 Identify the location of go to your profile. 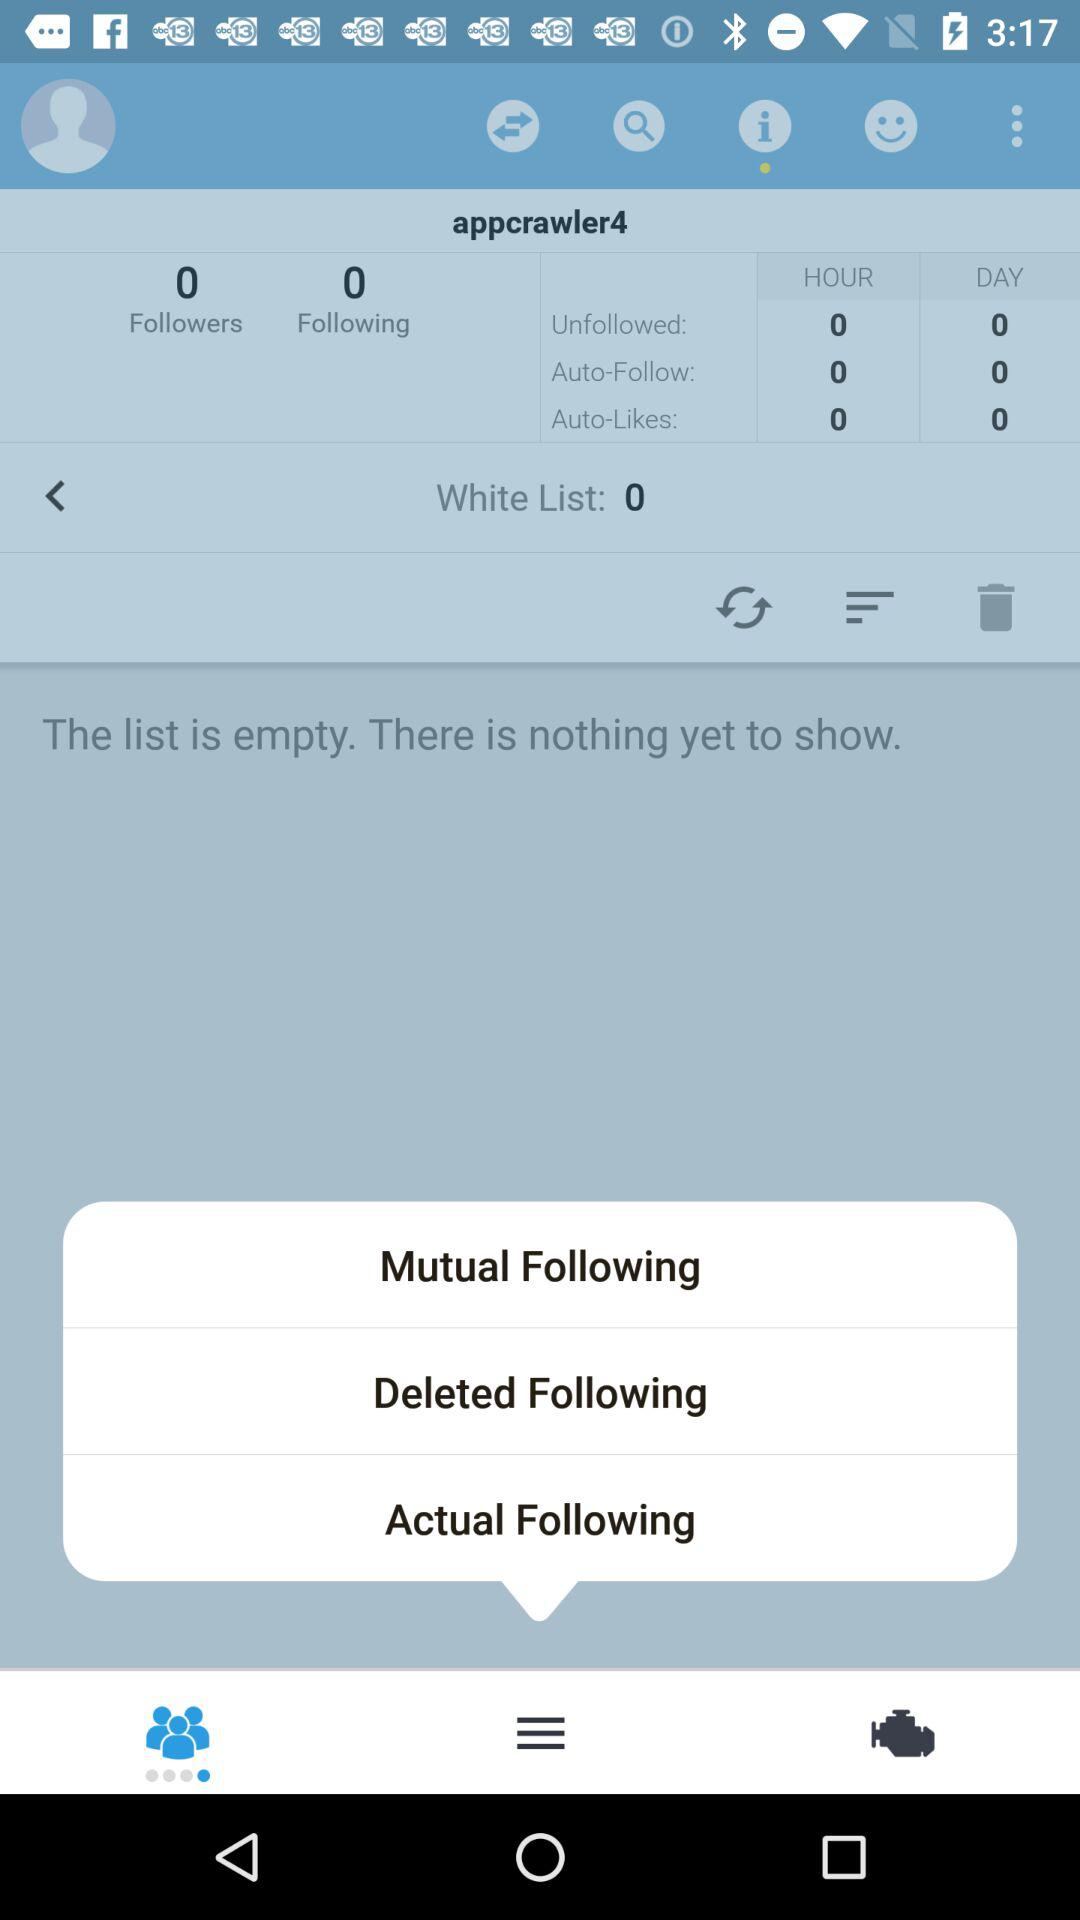
(68, 126).